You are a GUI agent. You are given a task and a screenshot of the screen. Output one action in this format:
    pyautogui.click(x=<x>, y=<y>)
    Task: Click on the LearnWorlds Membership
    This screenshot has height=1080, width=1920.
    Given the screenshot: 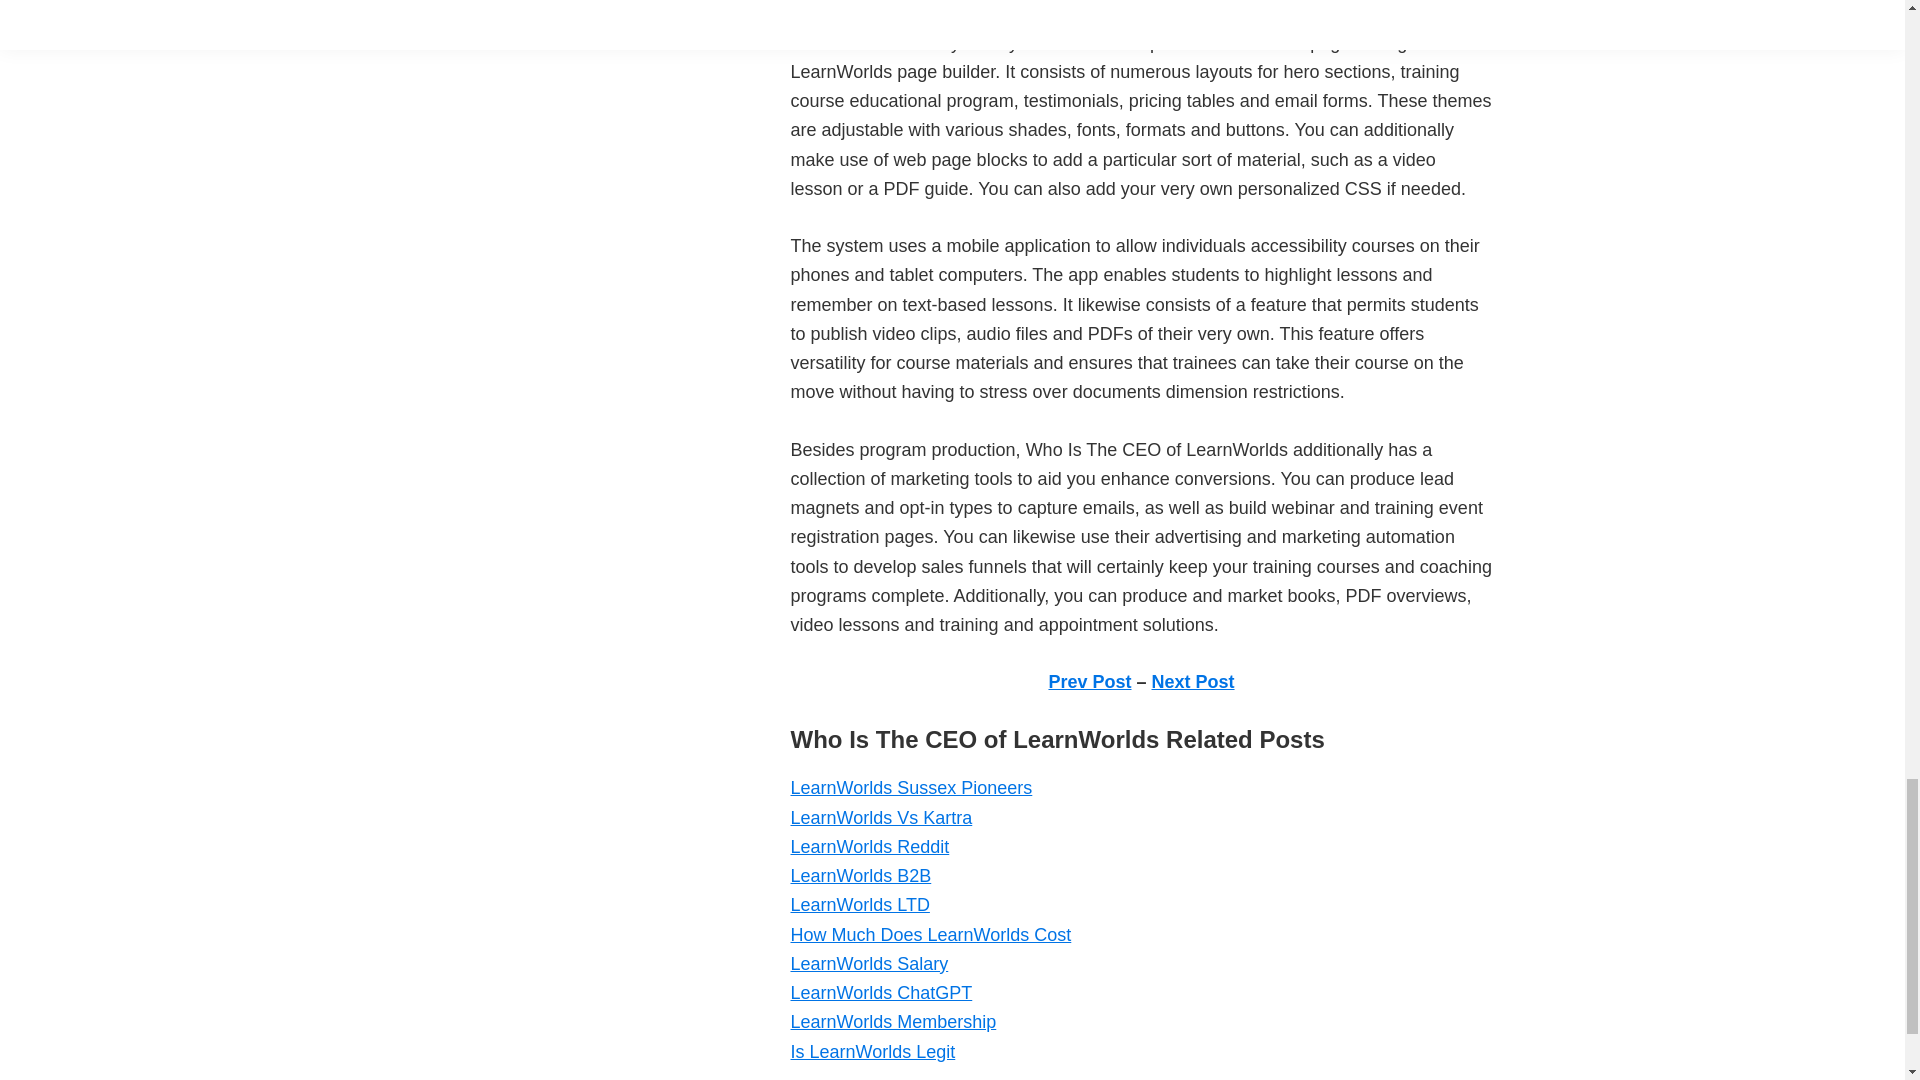 What is the action you would take?
    pyautogui.click(x=892, y=1022)
    